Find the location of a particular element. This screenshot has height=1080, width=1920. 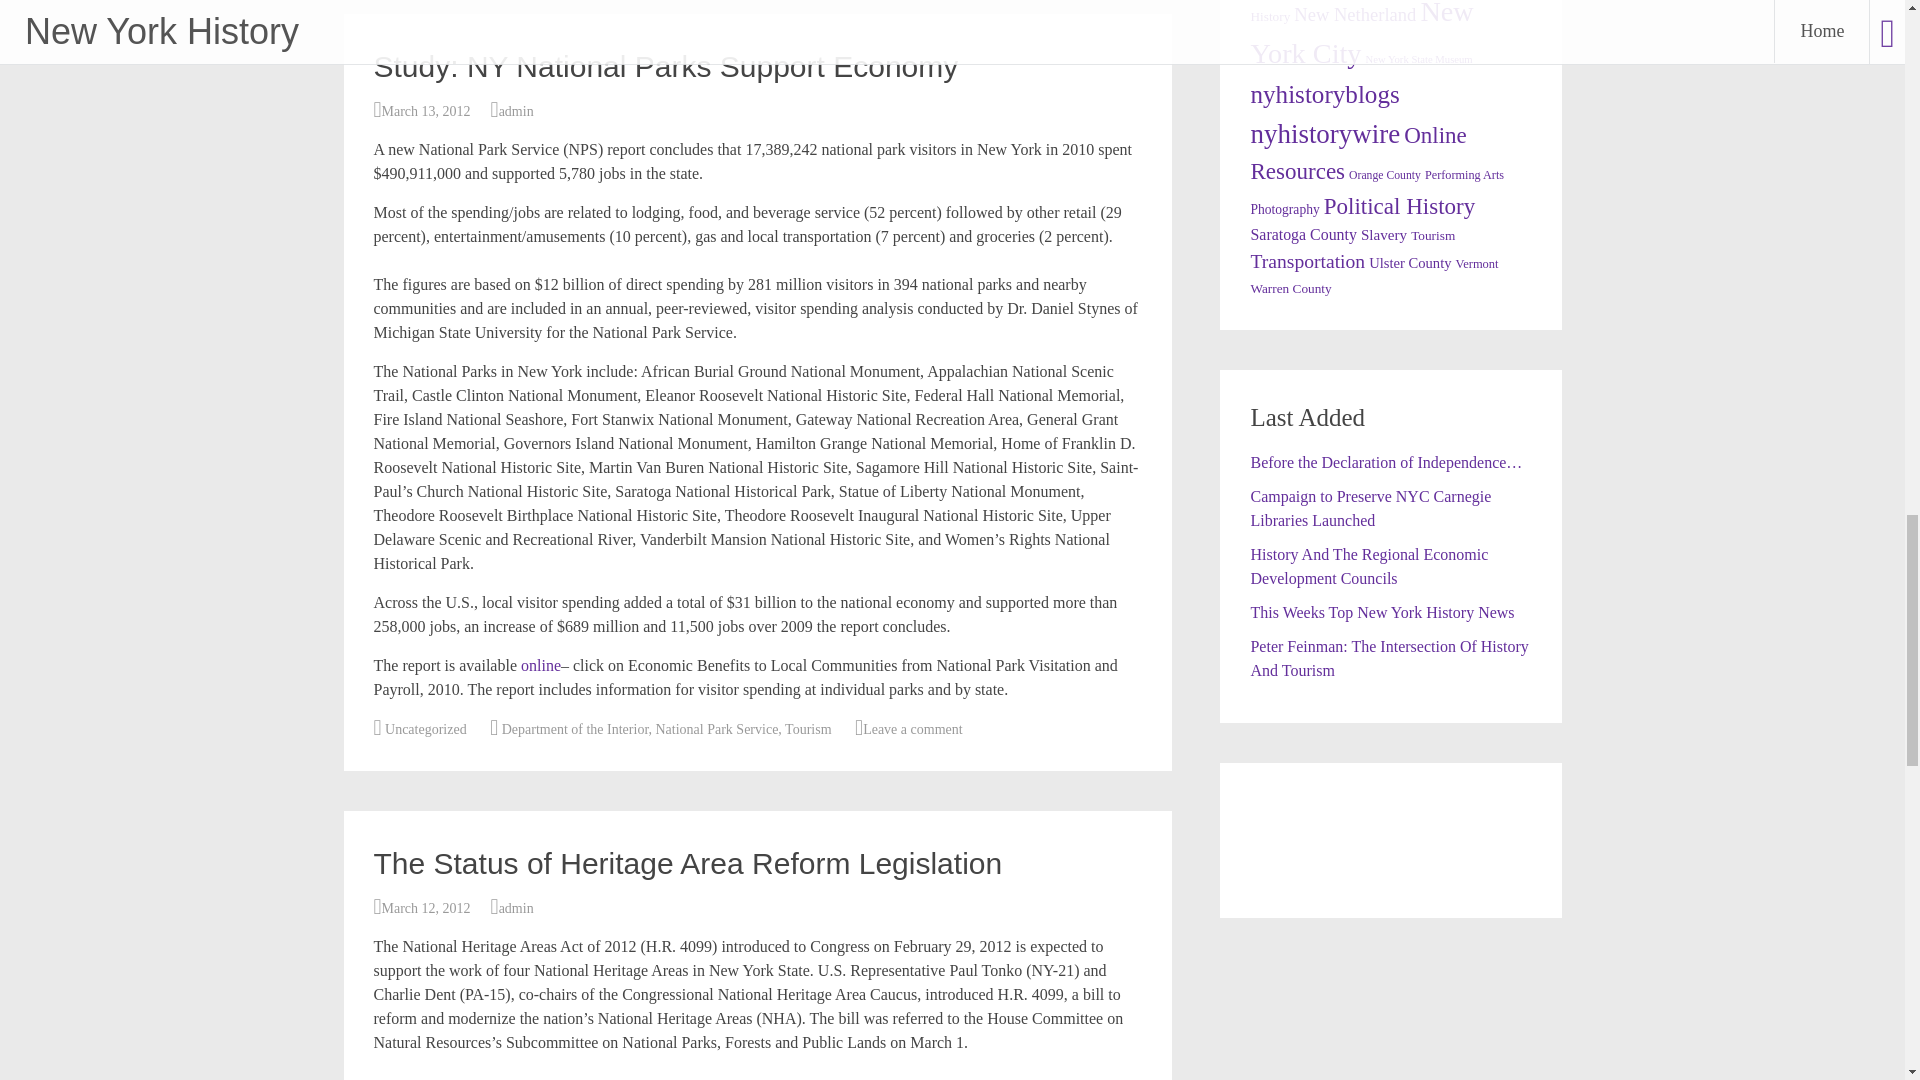

March 12, 2012 is located at coordinates (426, 908).